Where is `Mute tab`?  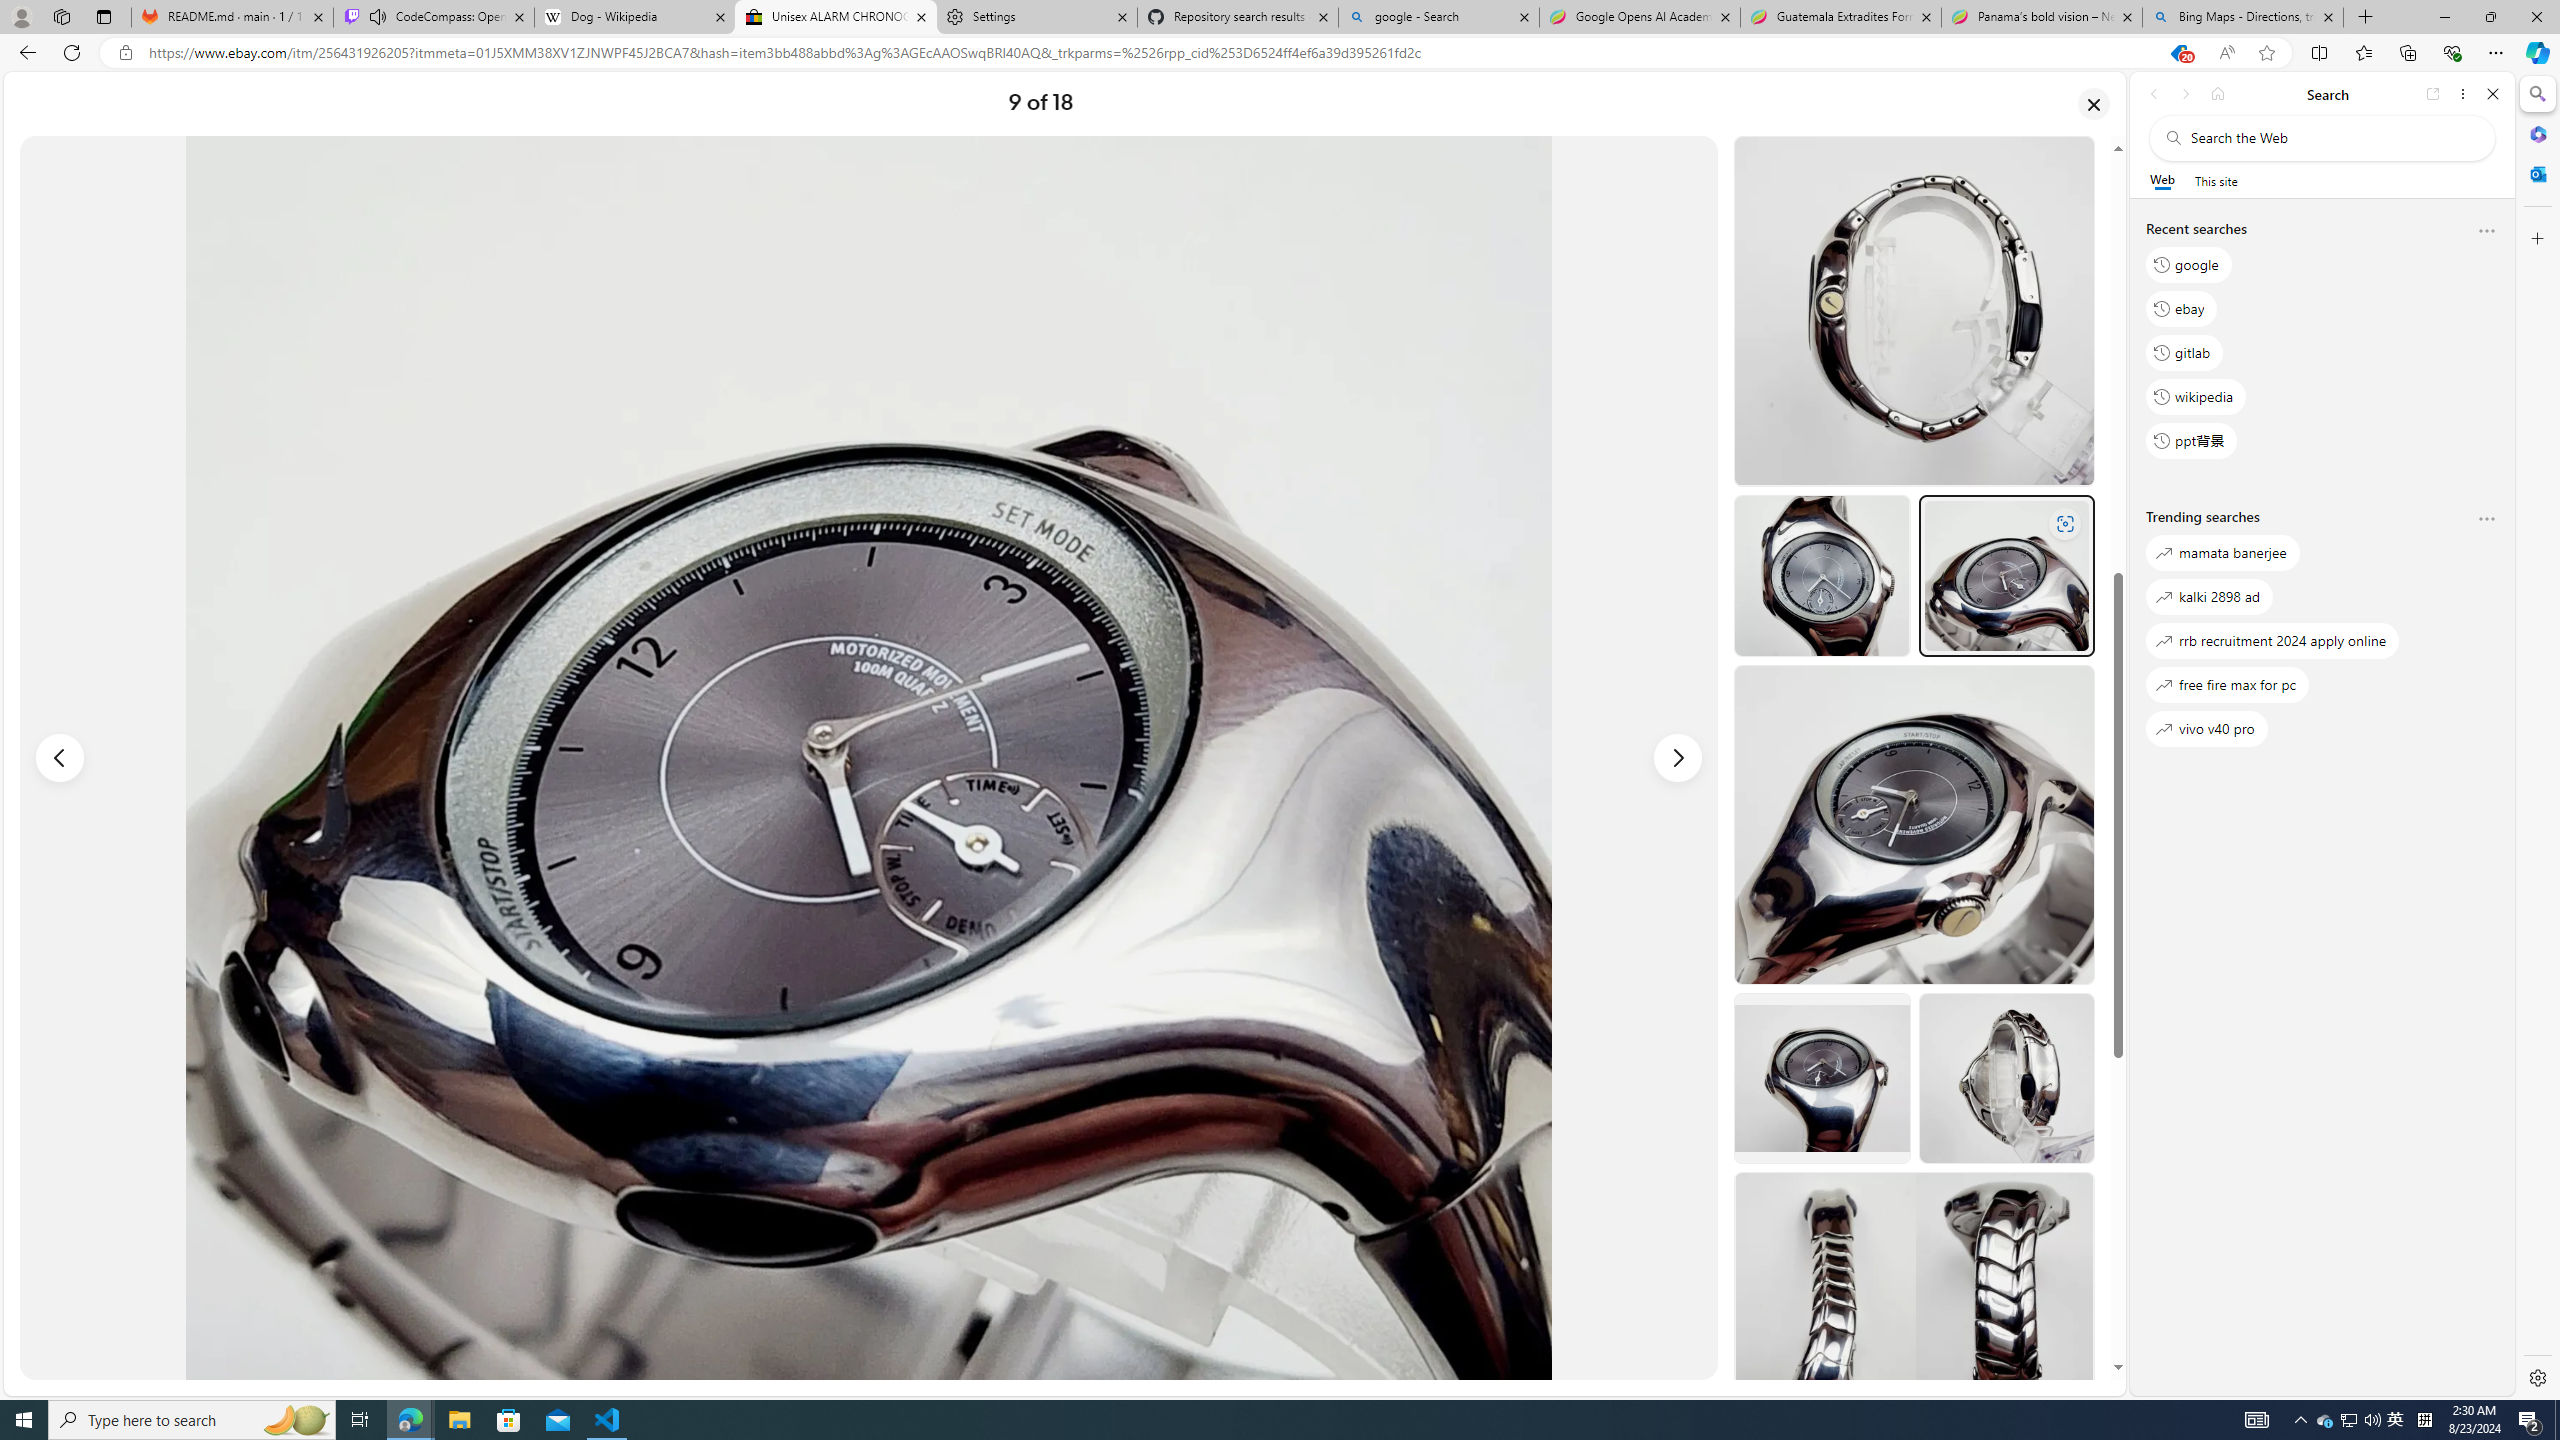
Mute tab is located at coordinates (378, 16).